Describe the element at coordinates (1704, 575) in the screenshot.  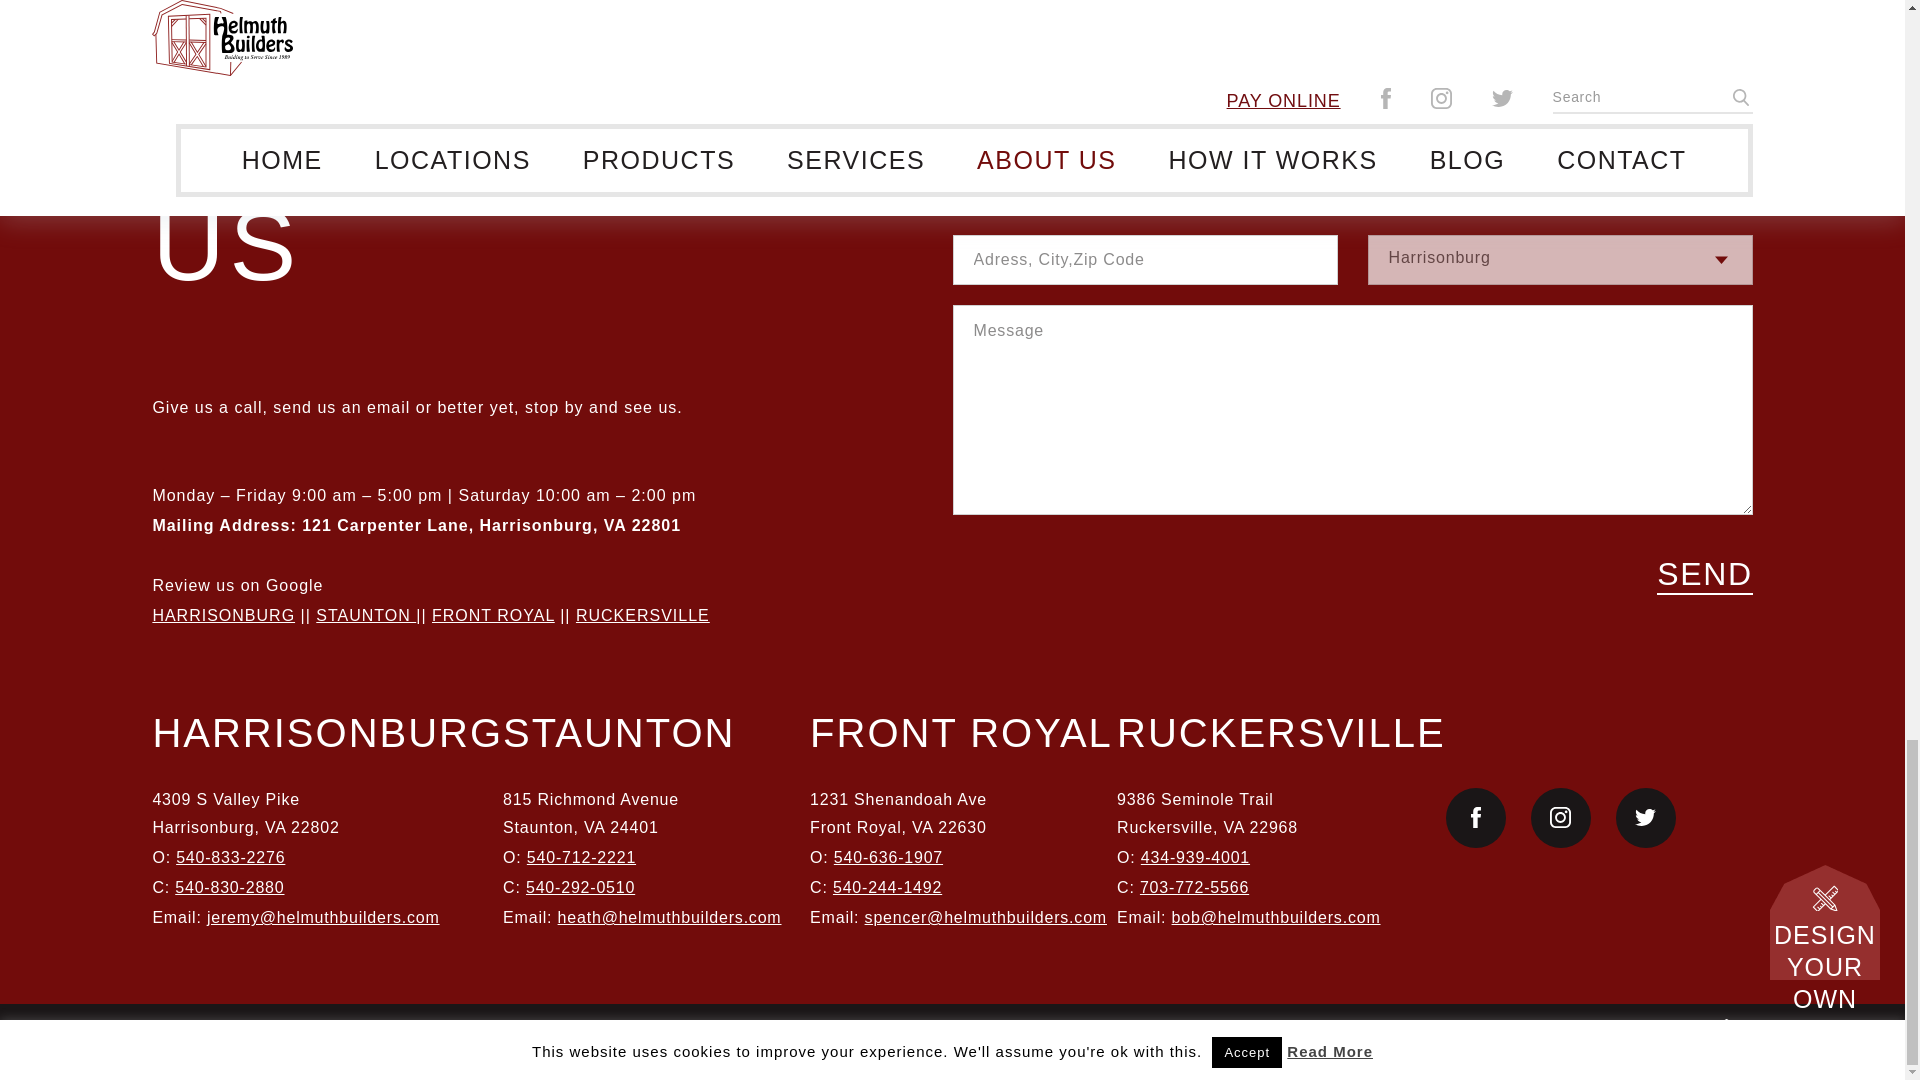
I see `SEND` at that location.